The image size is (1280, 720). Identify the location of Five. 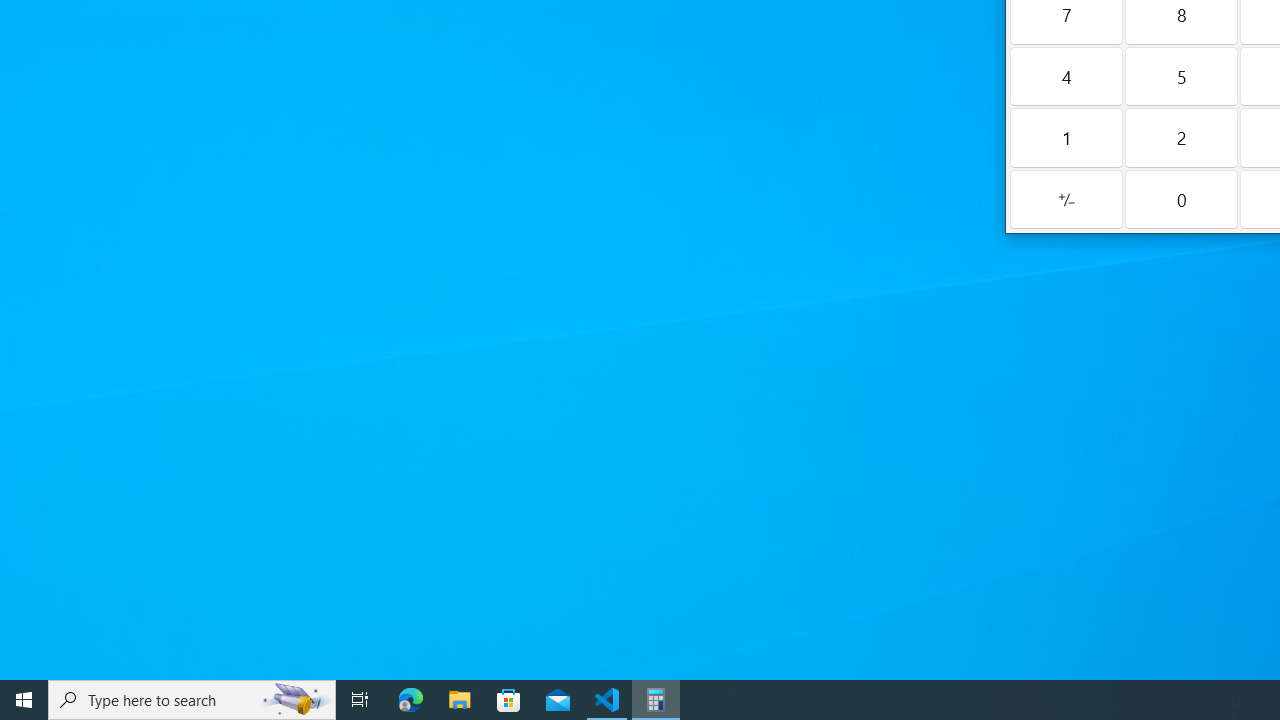
(1181, 76).